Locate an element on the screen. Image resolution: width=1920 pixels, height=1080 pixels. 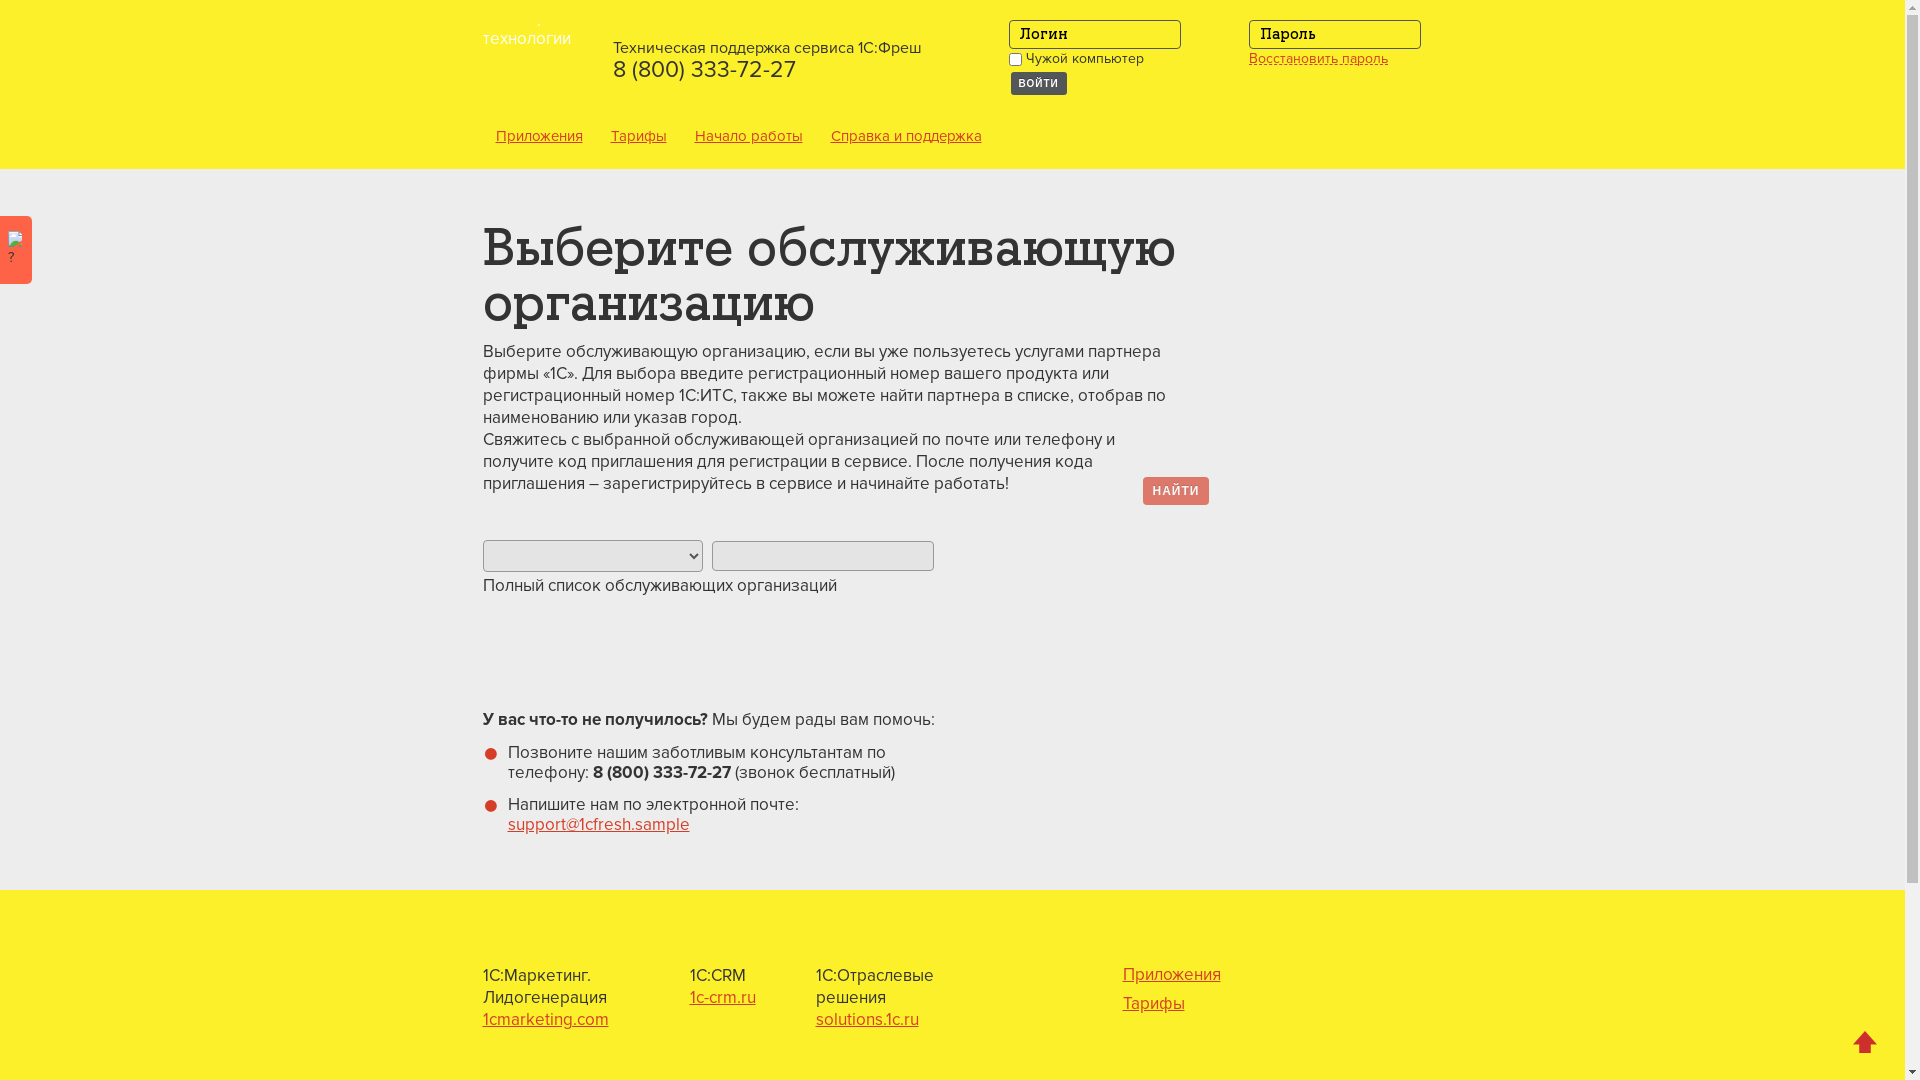
support@1cfresh.sample is located at coordinates (599, 824).